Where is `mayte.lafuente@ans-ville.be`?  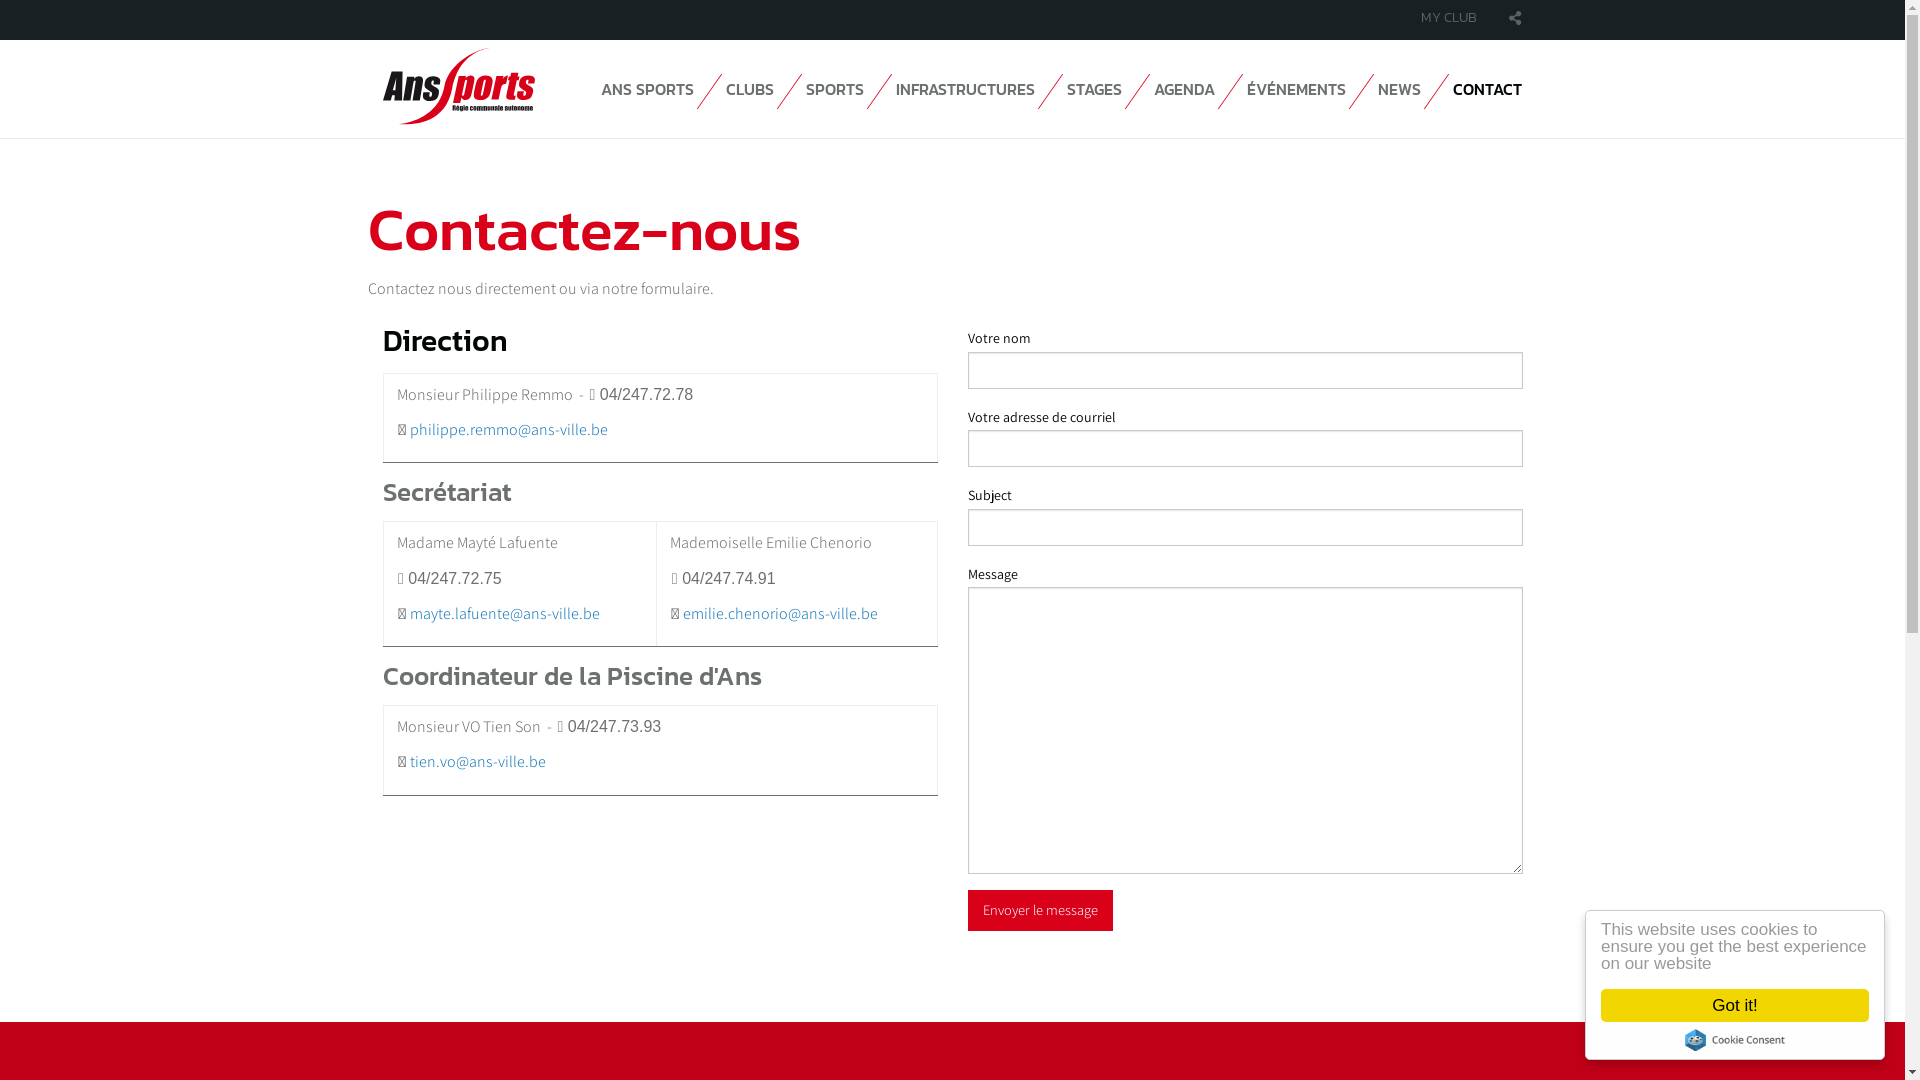 mayte.lafuente@ans-ville.be is located at coordinates (505, 613).